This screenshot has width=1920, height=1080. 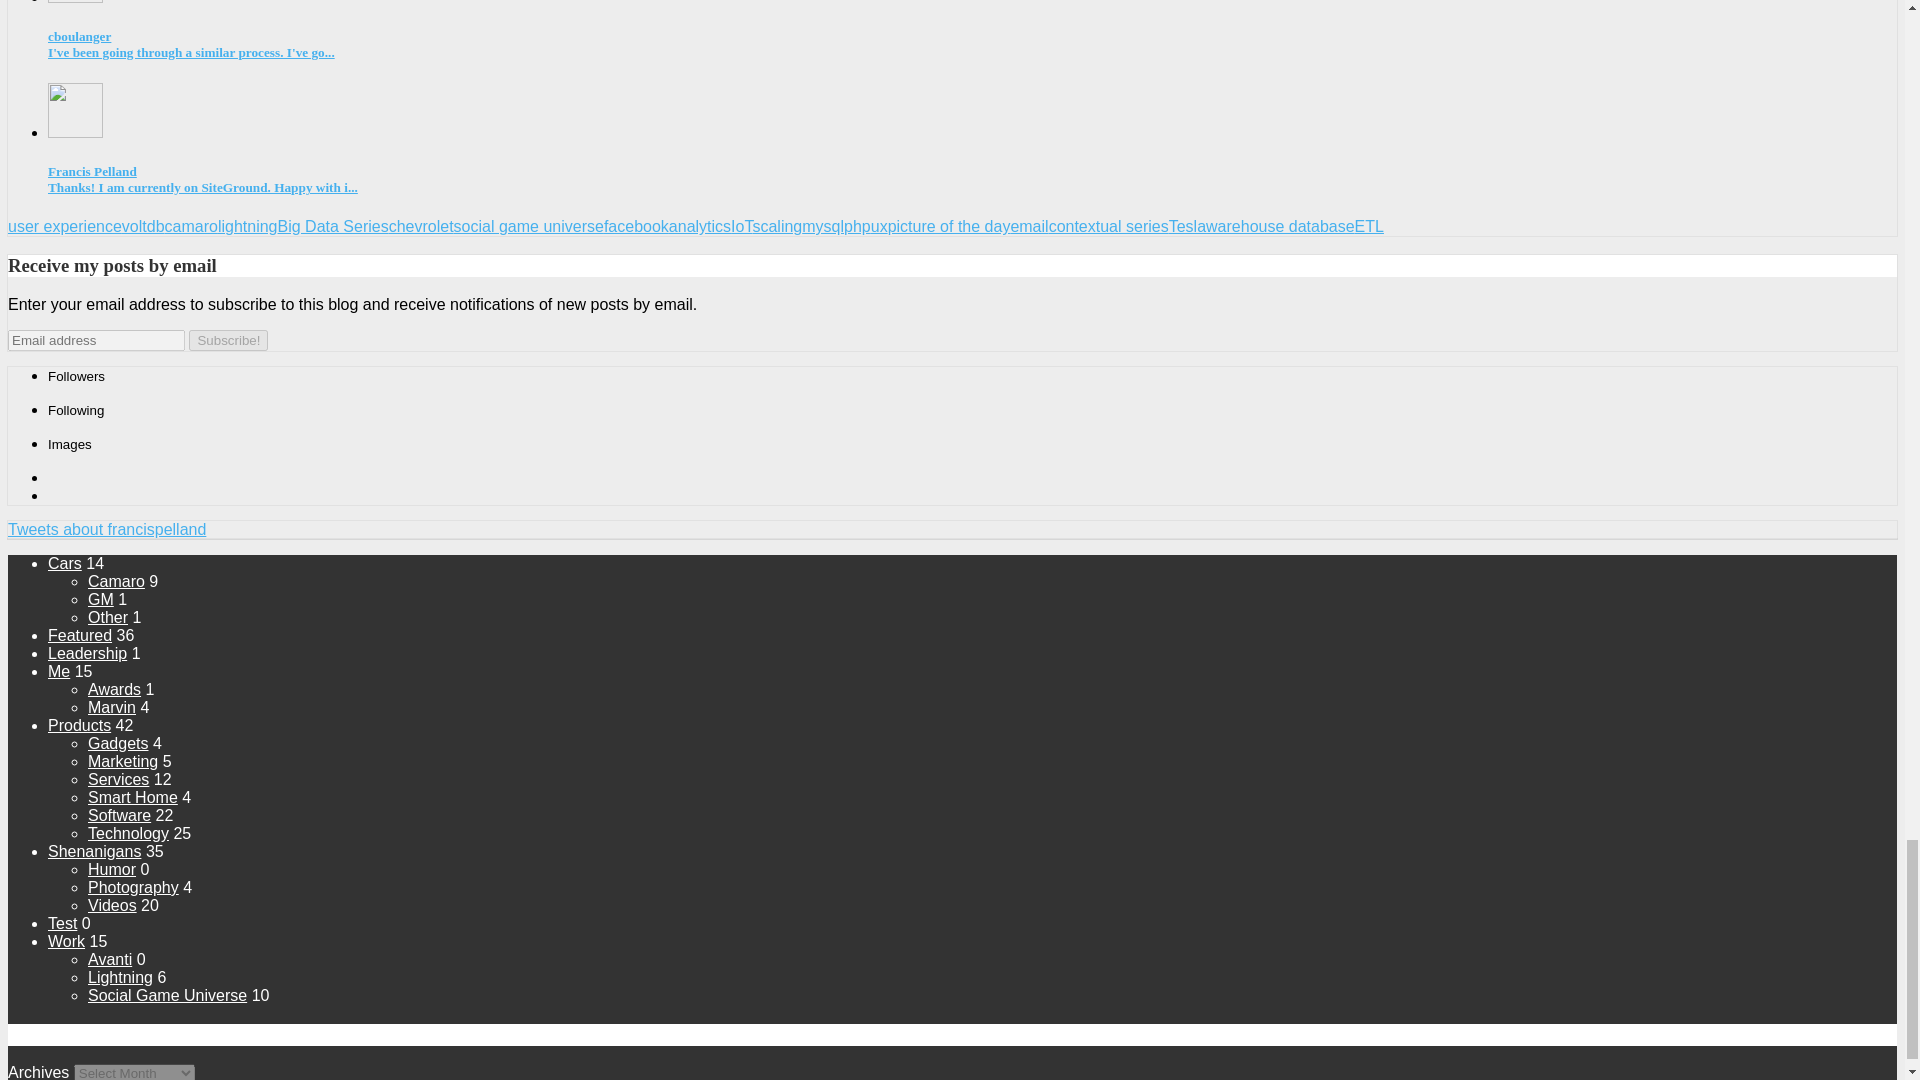 What do you see at coordinates (64, 226) in the screenshot?
I see `user experience Tag` at bounding box center [64, 226].